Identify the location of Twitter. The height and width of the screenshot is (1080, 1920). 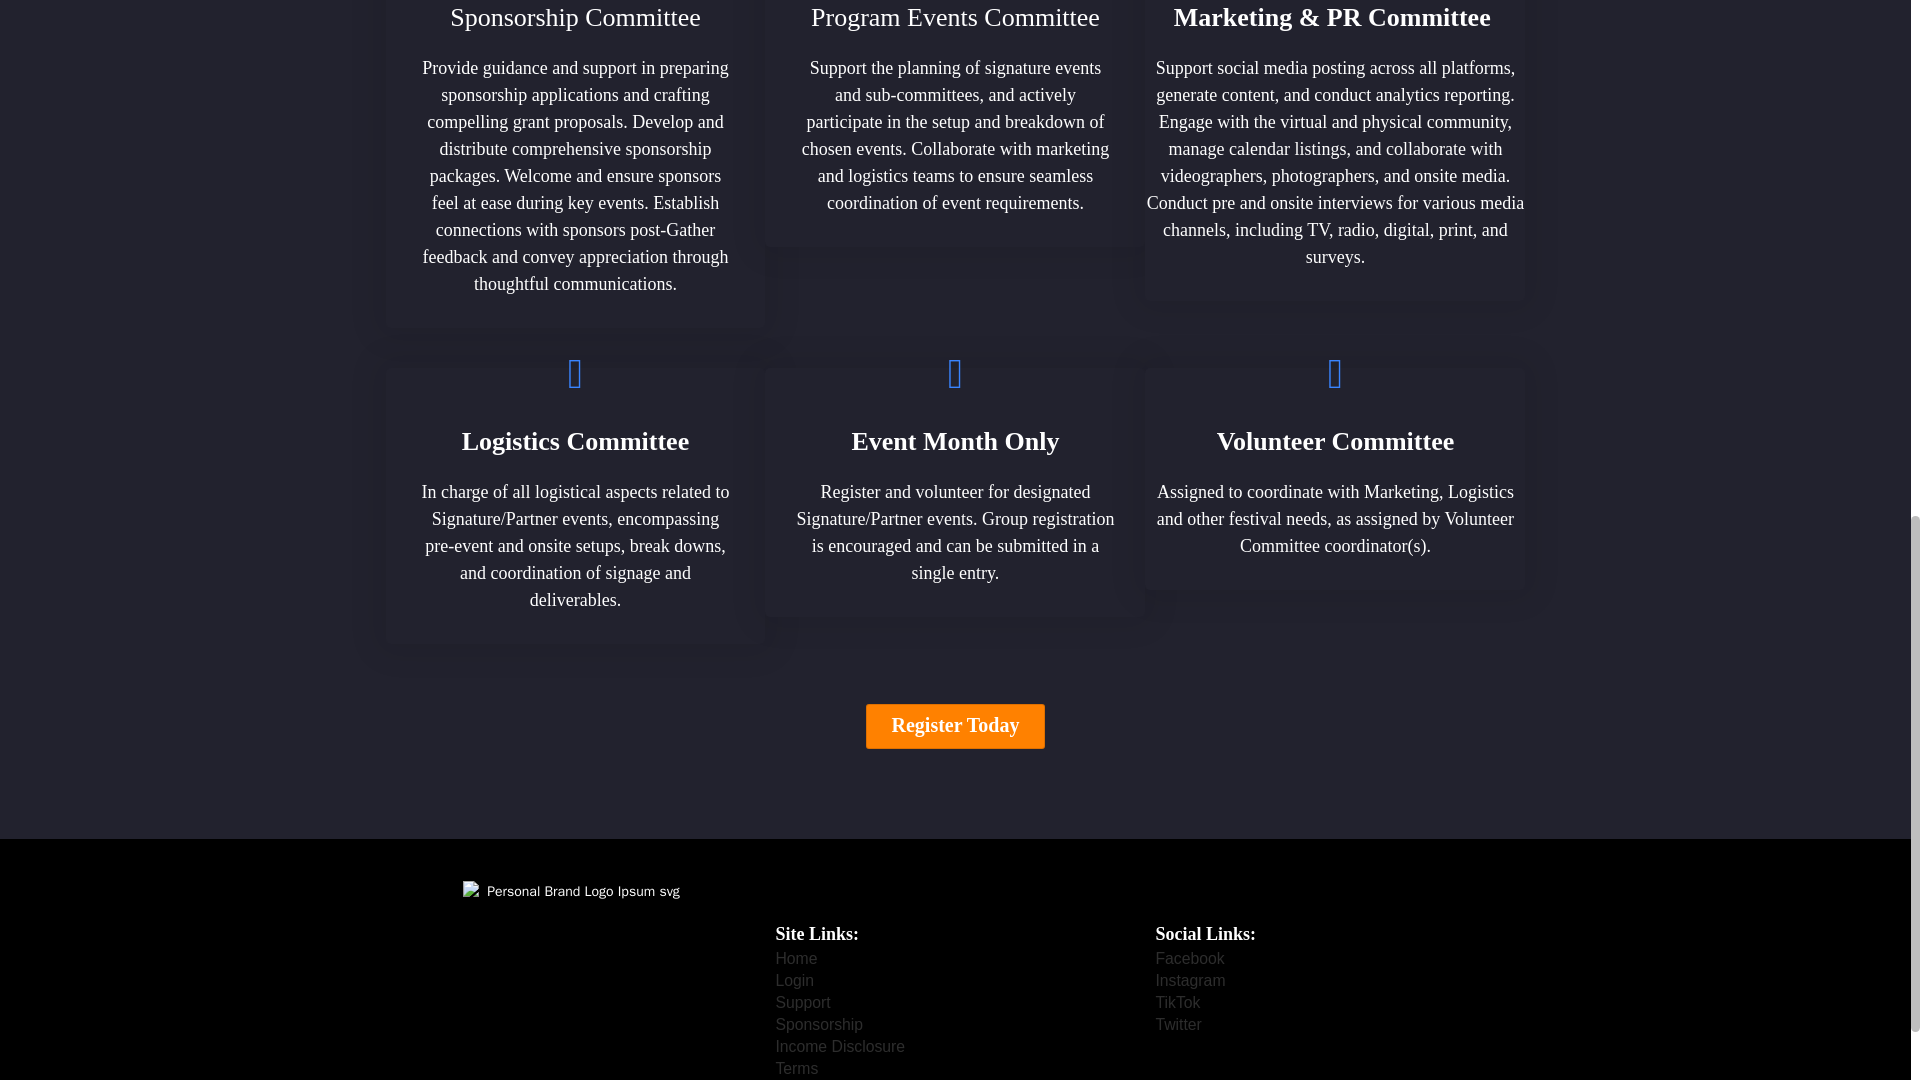
(1178, 1024).